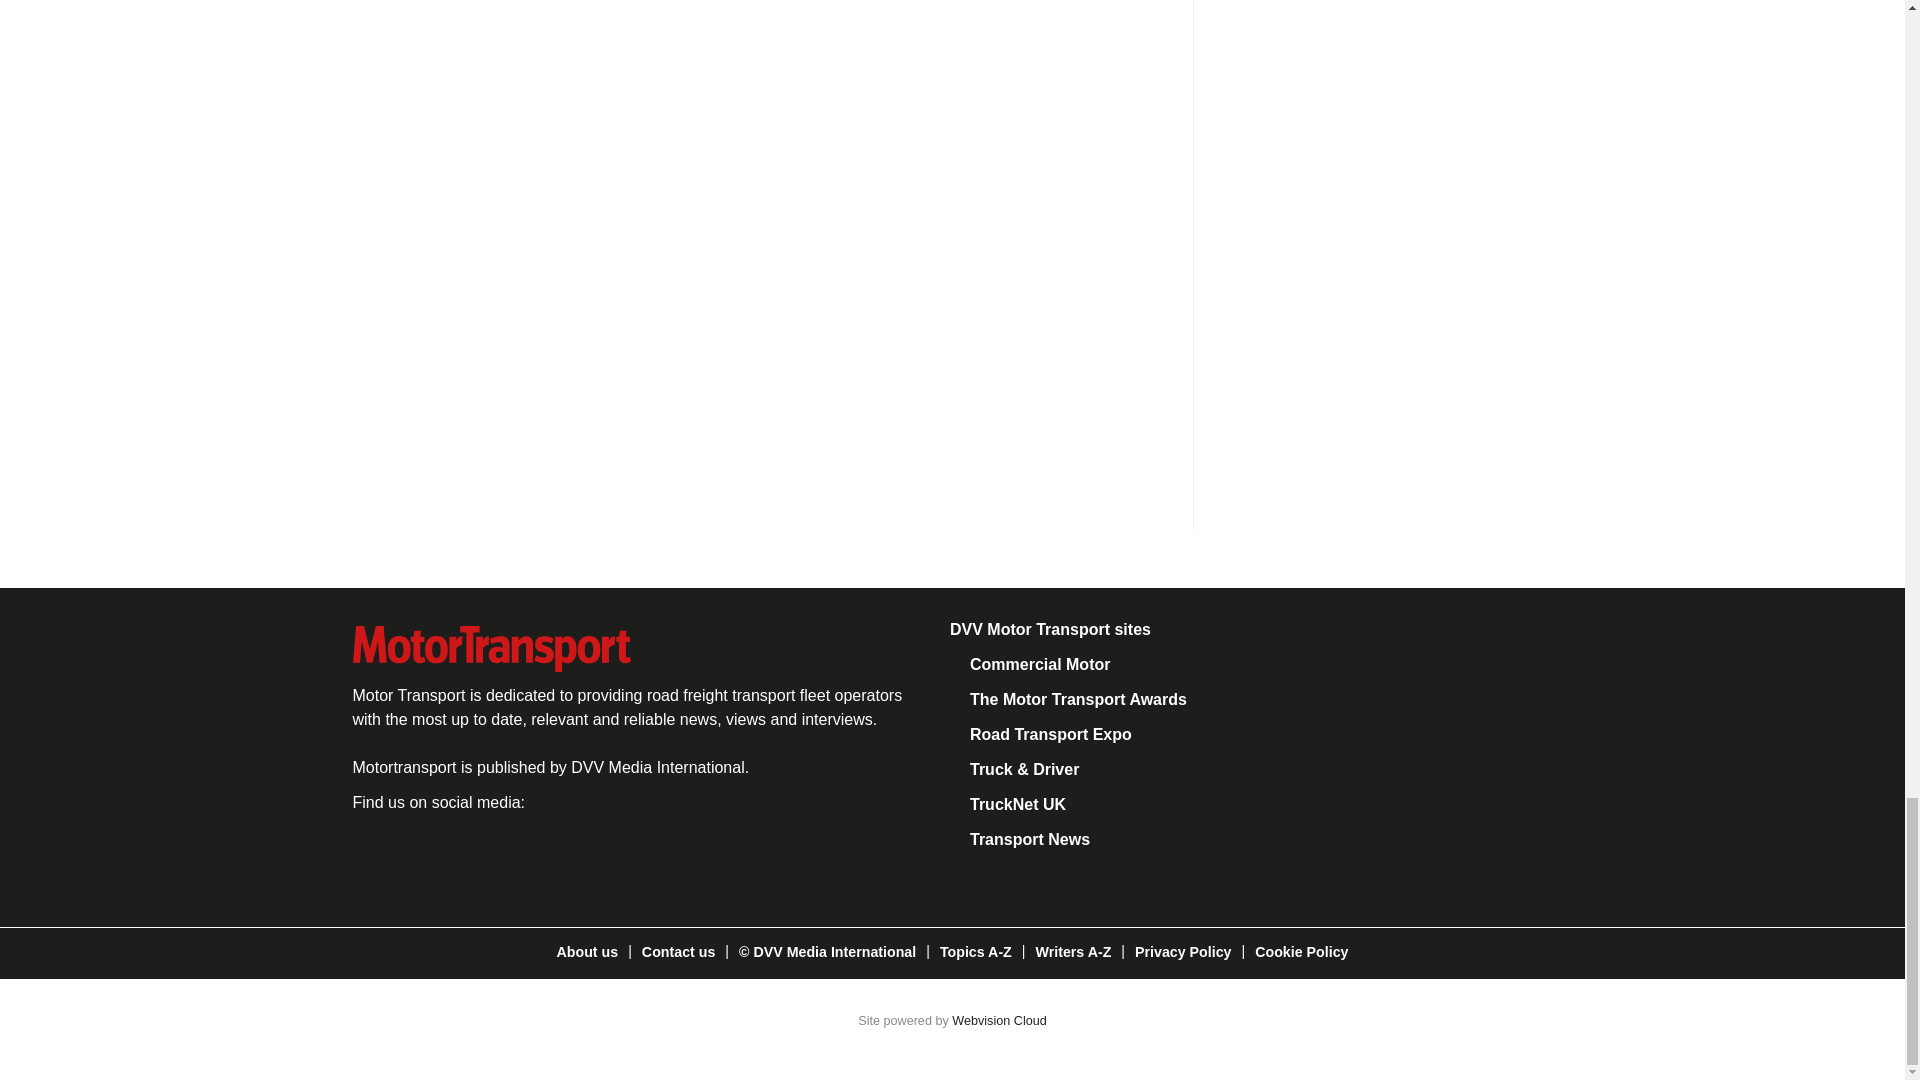  Describe the element at coordinates (375, 854) in the screenshot. I see `Connect with us on Facebook` at that location.